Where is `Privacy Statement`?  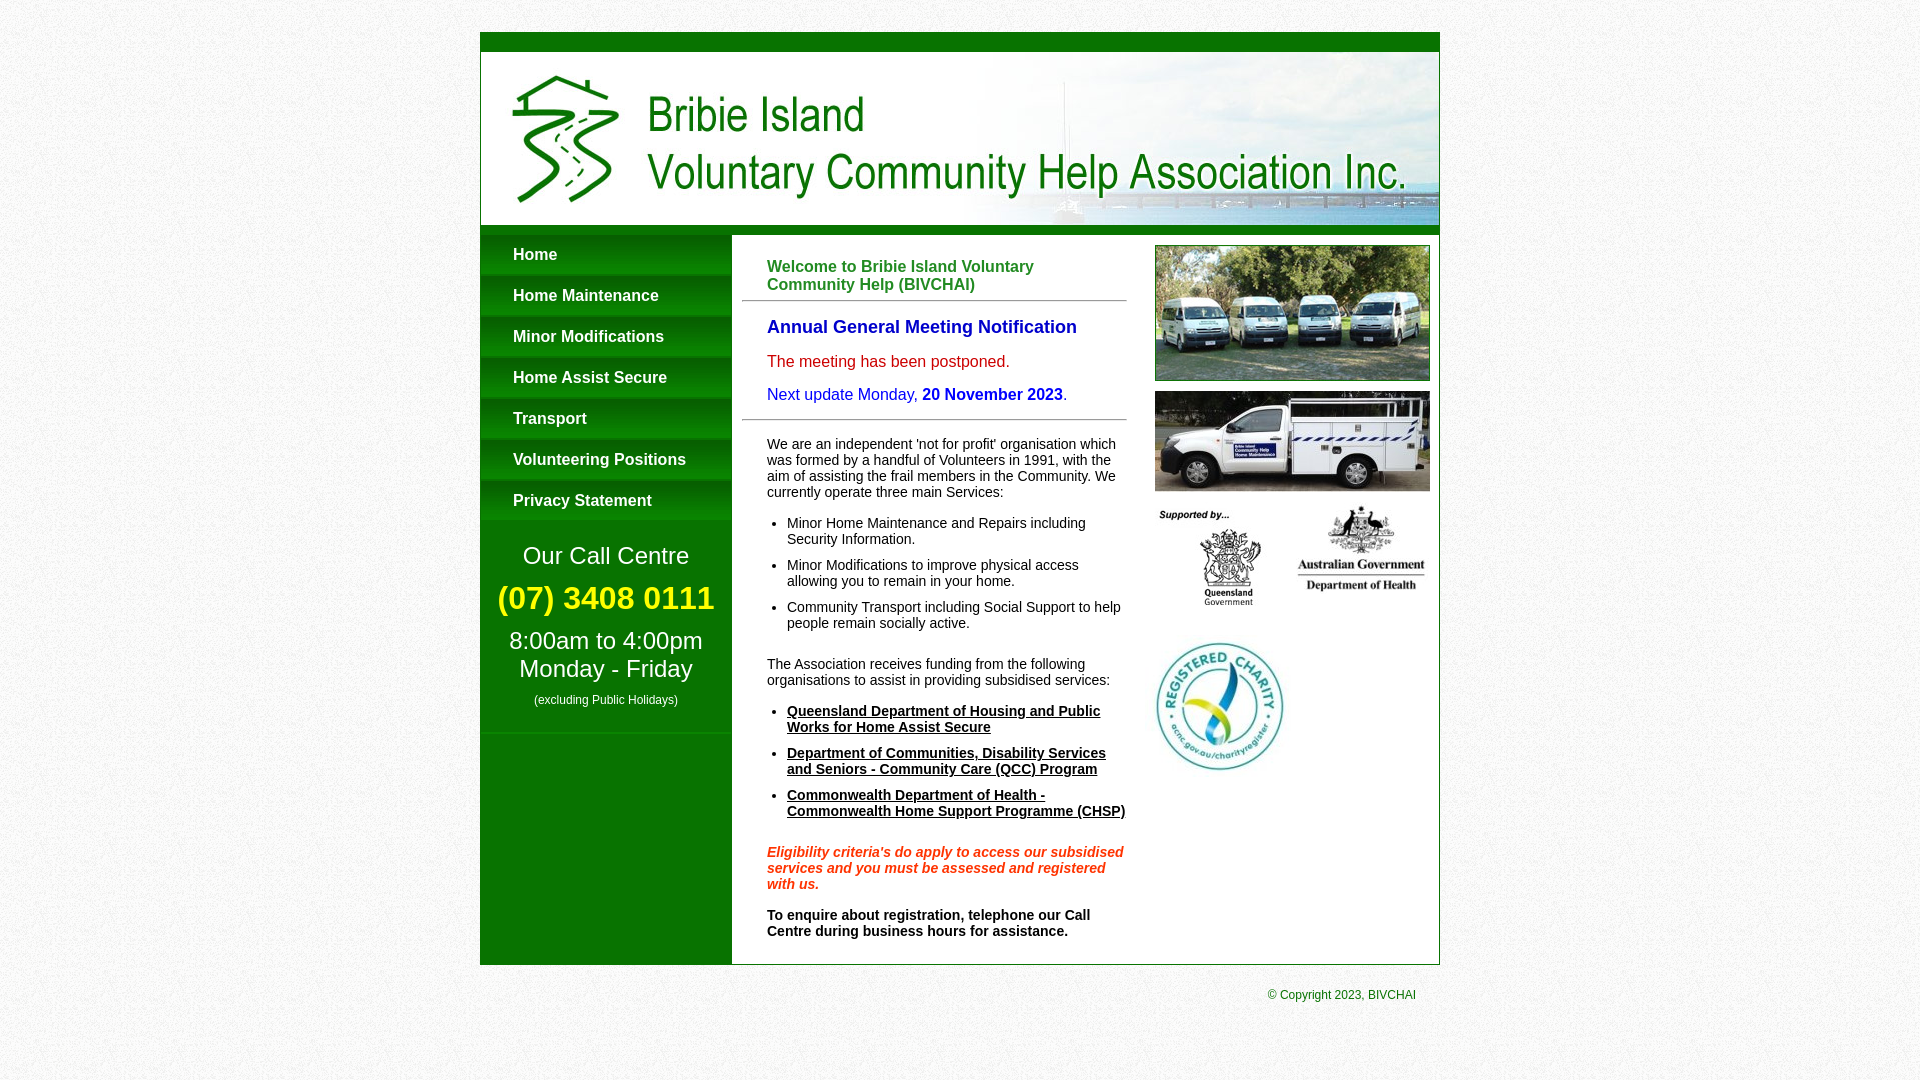
Privacy Statement is located at coordinates (606, 502).